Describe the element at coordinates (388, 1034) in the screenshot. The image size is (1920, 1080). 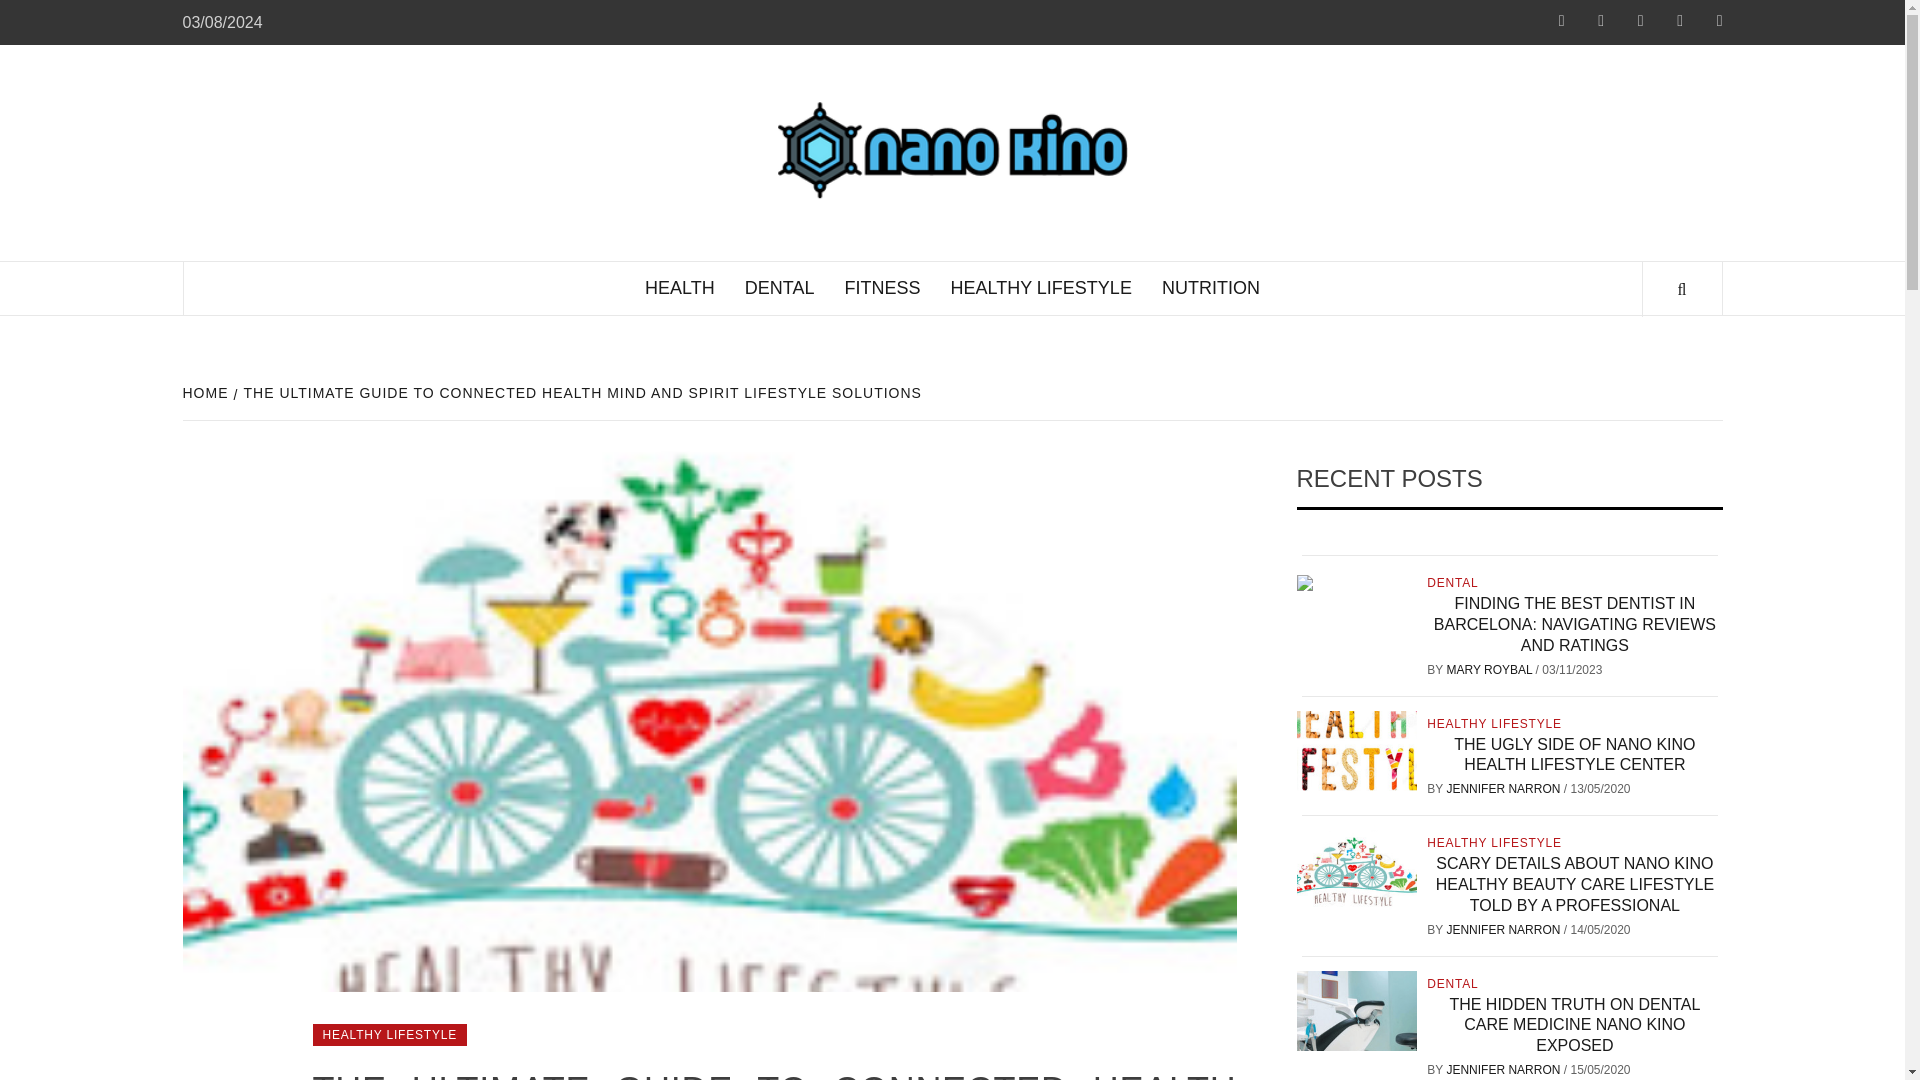
I see `HEALTHY LIFESTYLE` at that location.